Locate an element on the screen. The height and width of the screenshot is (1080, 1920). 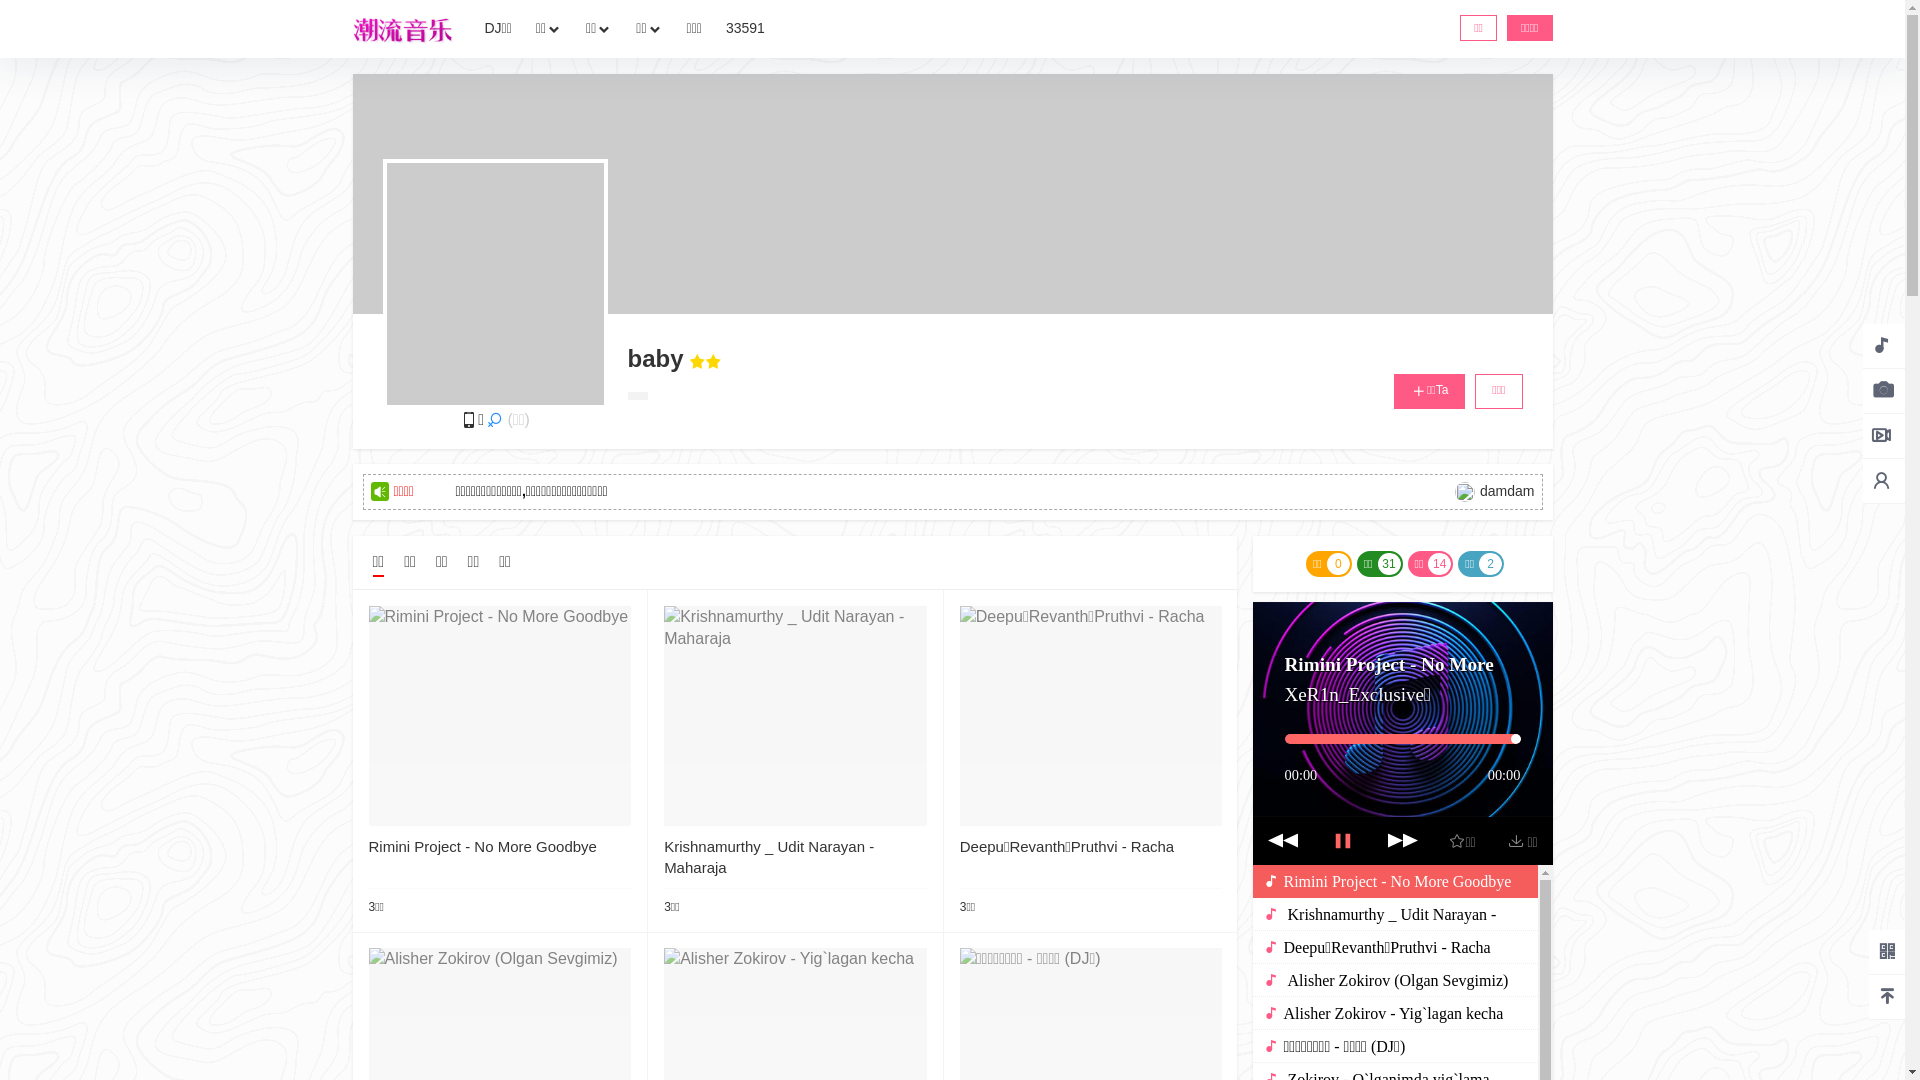
Krishnamurthy _ Udit Narayan - Maharaja is located at coordinates (769, 857).